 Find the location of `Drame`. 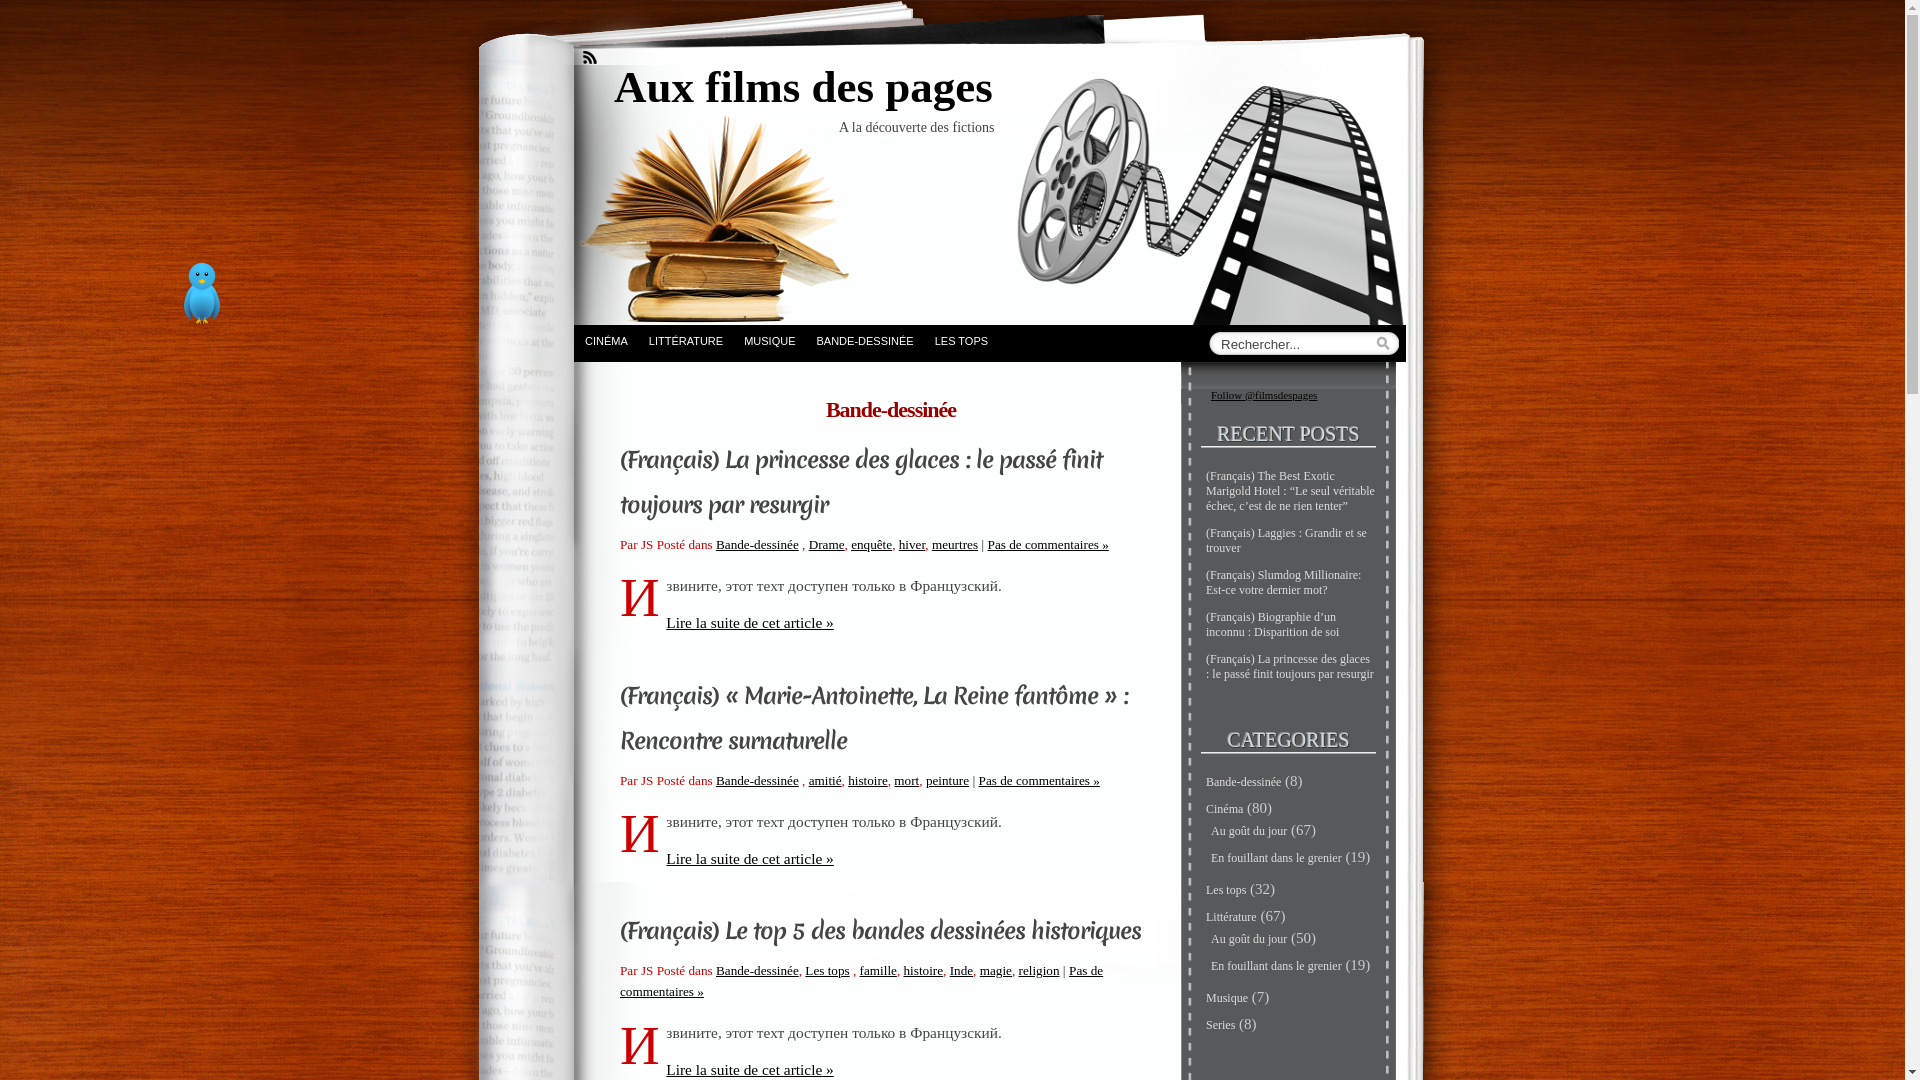

Drame is located at coordinates (827, 544).